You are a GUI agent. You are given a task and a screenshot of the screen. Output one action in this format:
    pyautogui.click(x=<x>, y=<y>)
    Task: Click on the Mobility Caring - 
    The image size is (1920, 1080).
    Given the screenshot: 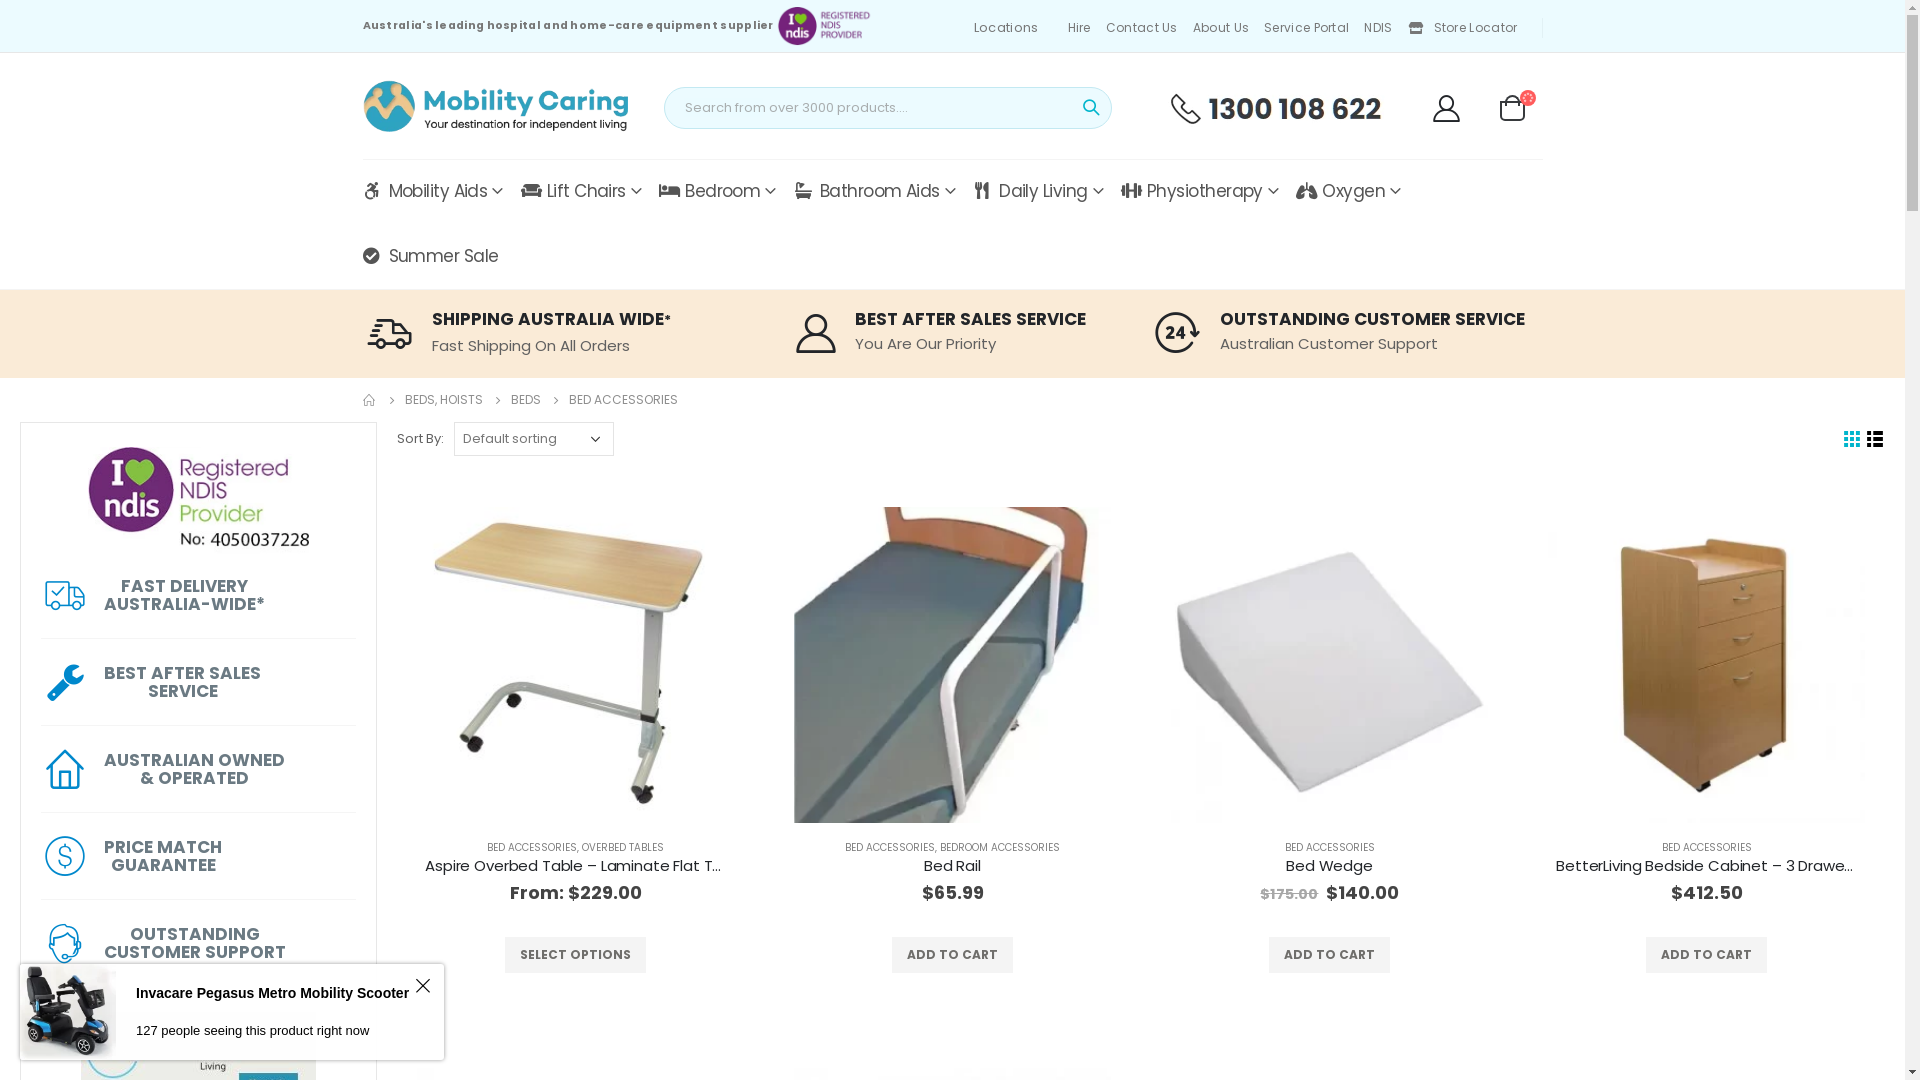 What is the action you would take?
    pyautogui.click(x=494, y=106)
    